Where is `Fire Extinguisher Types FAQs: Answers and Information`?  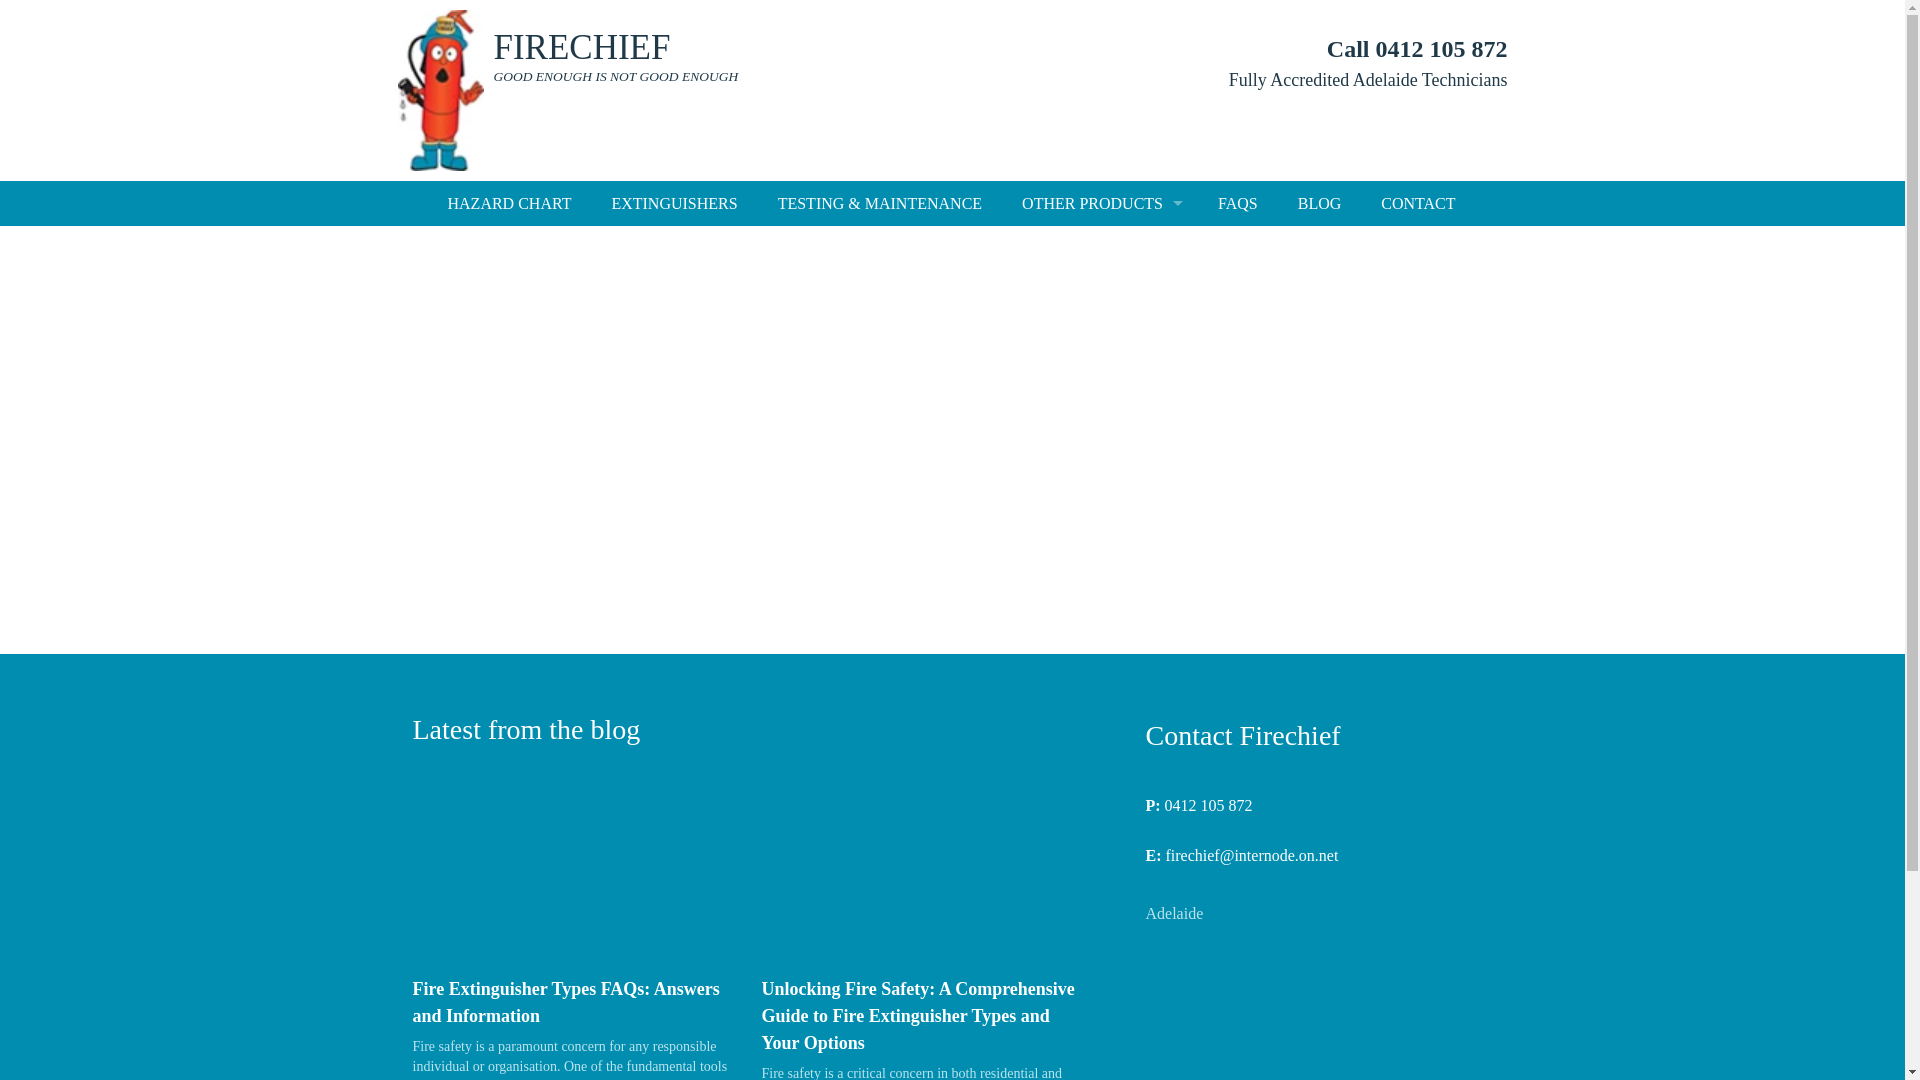
Fire Extinguisher Types FAQs: Answers and Information is located at coordinates (566, 1002).